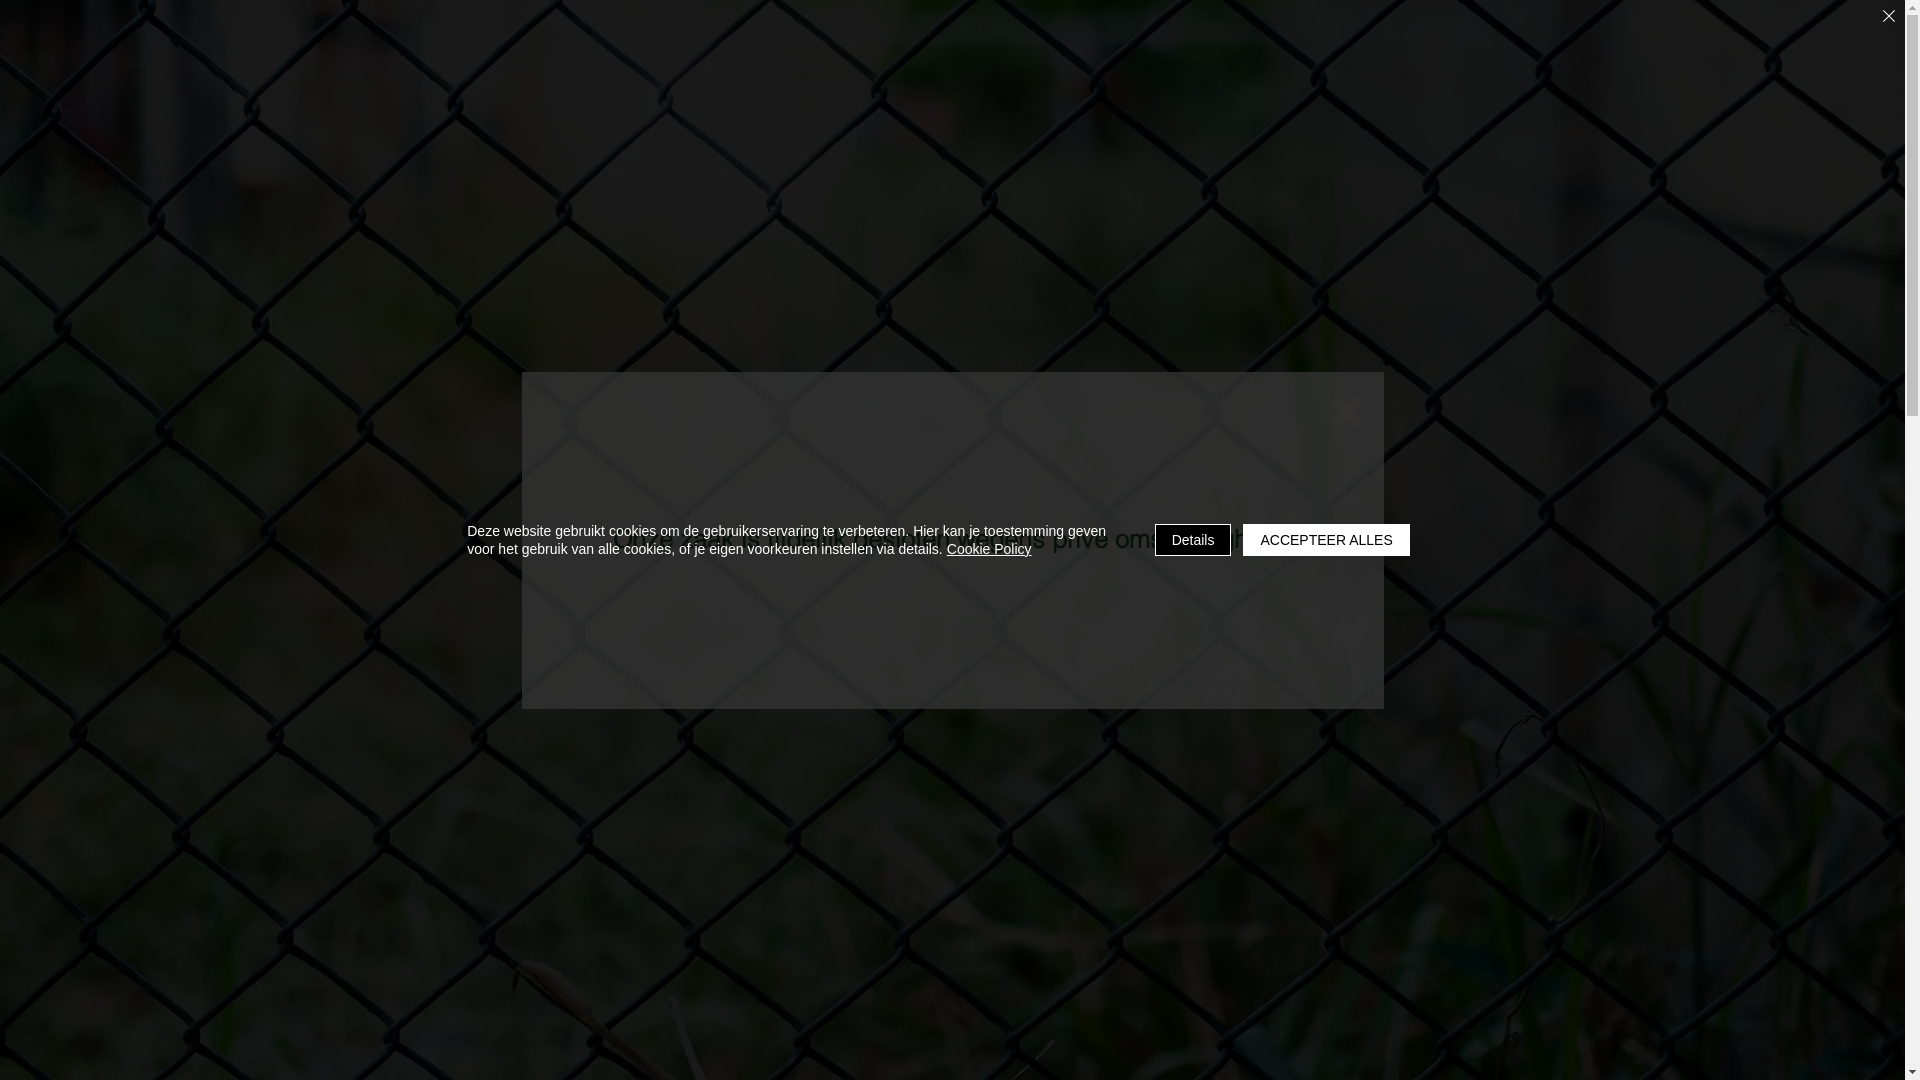 Image resolution: width=1920 pixels, height=1080 pixels. What do you see at coordinates (1194, 540) in the screenshot?
I see `Details` at bounding box center [1194, 540].